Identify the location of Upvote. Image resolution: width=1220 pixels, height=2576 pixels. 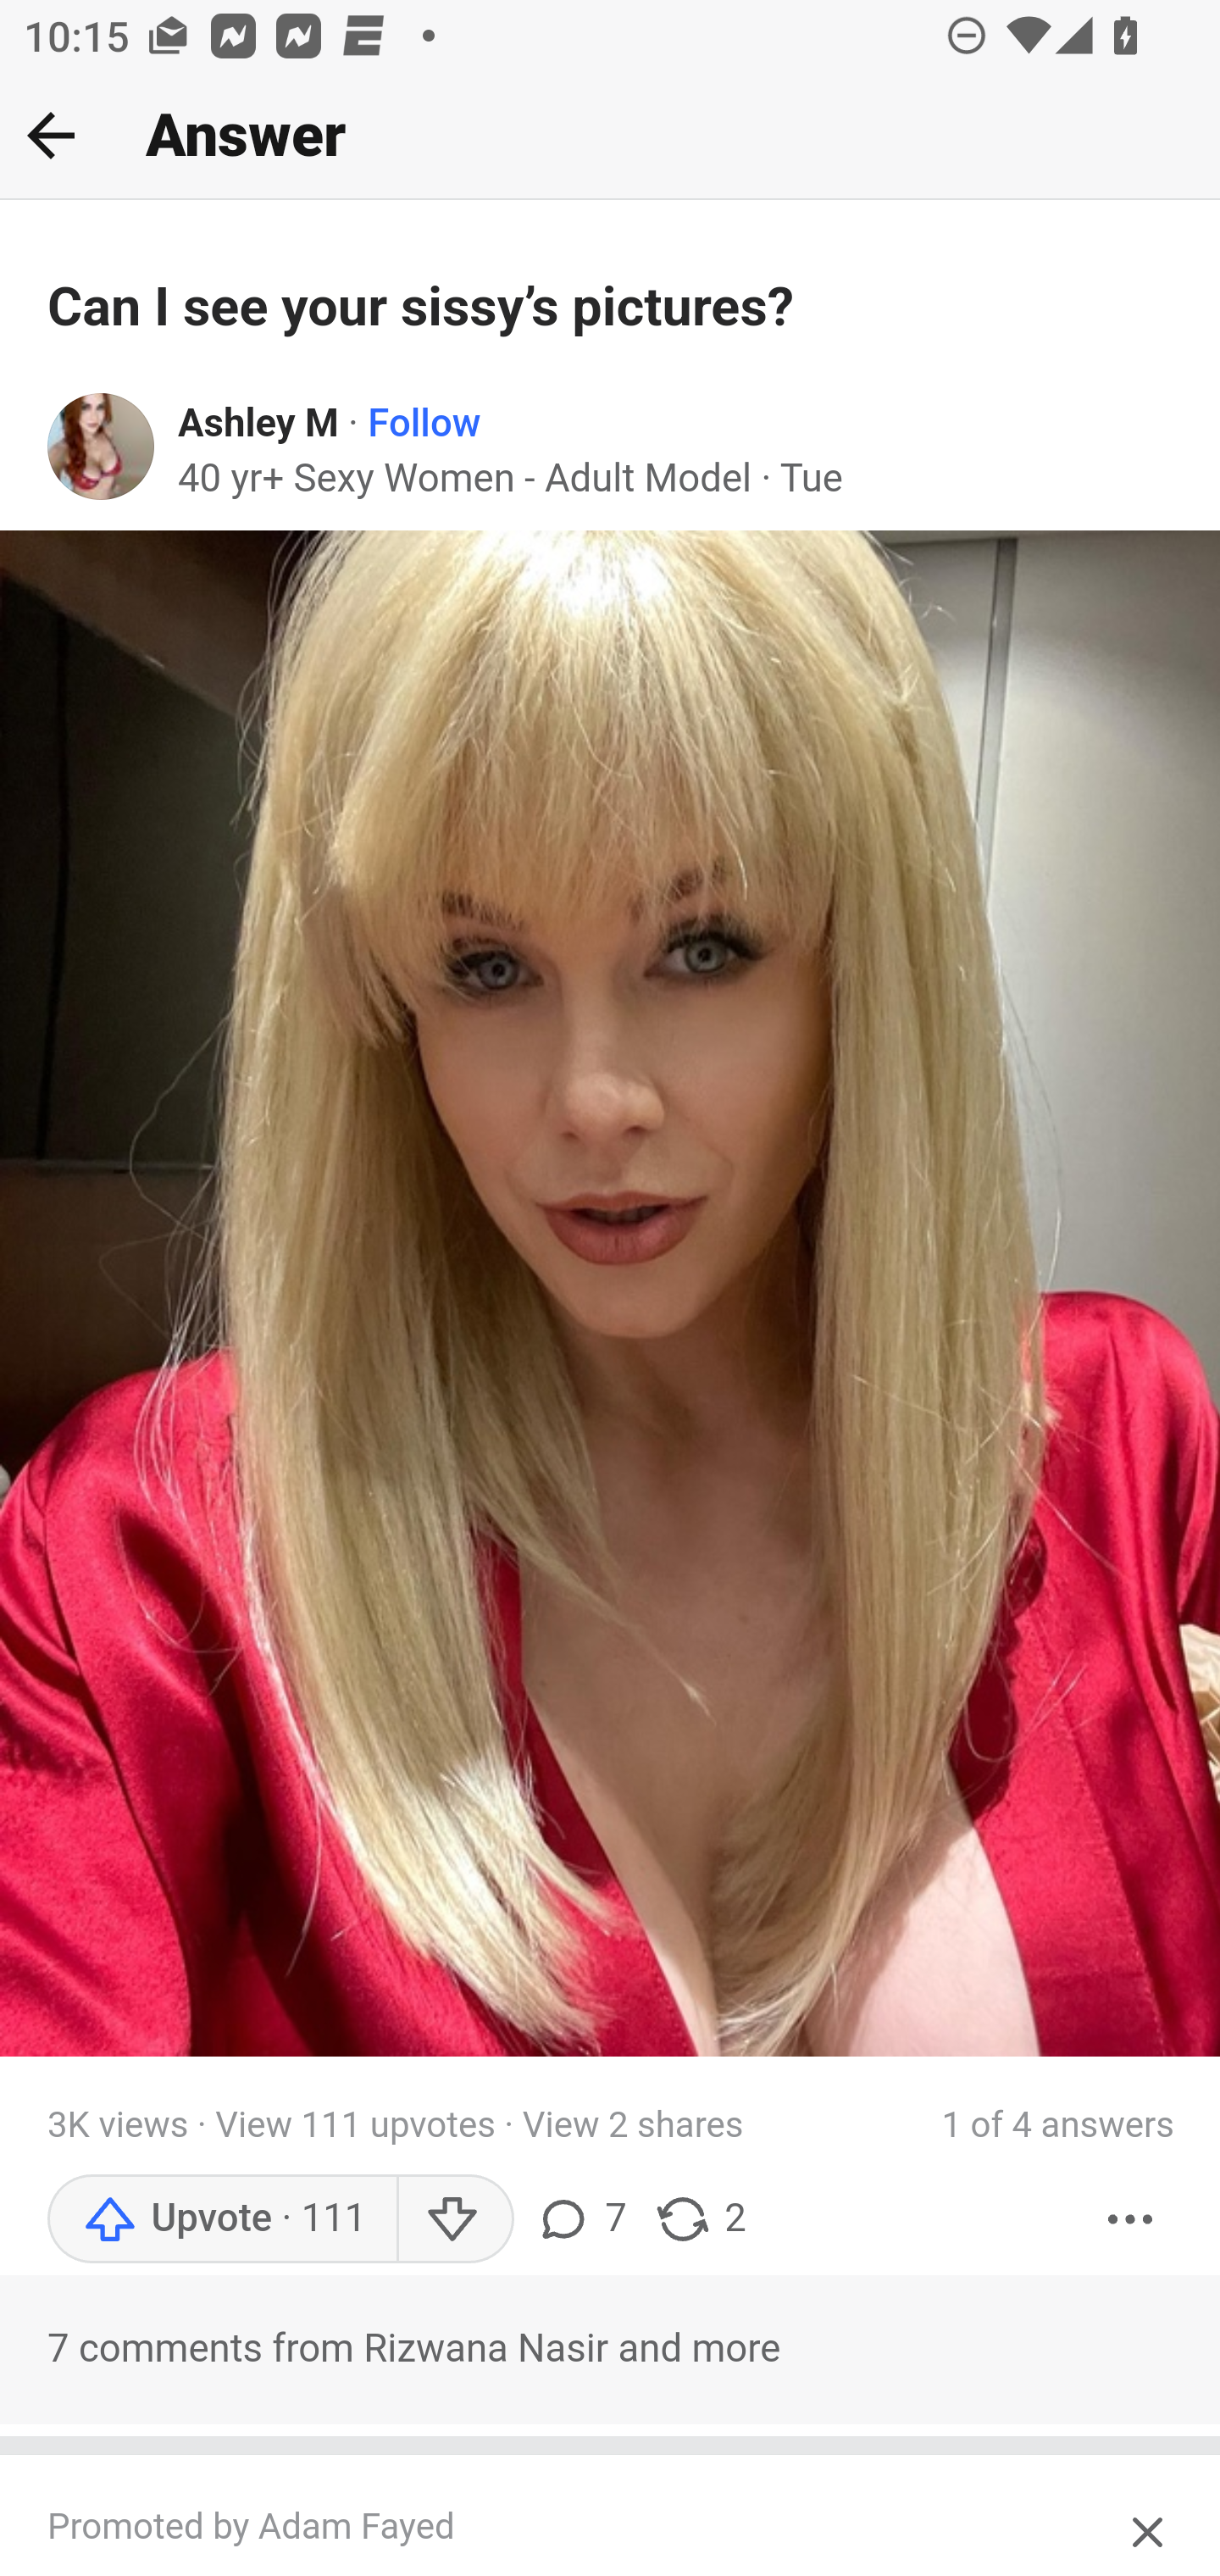
(222, 2218).